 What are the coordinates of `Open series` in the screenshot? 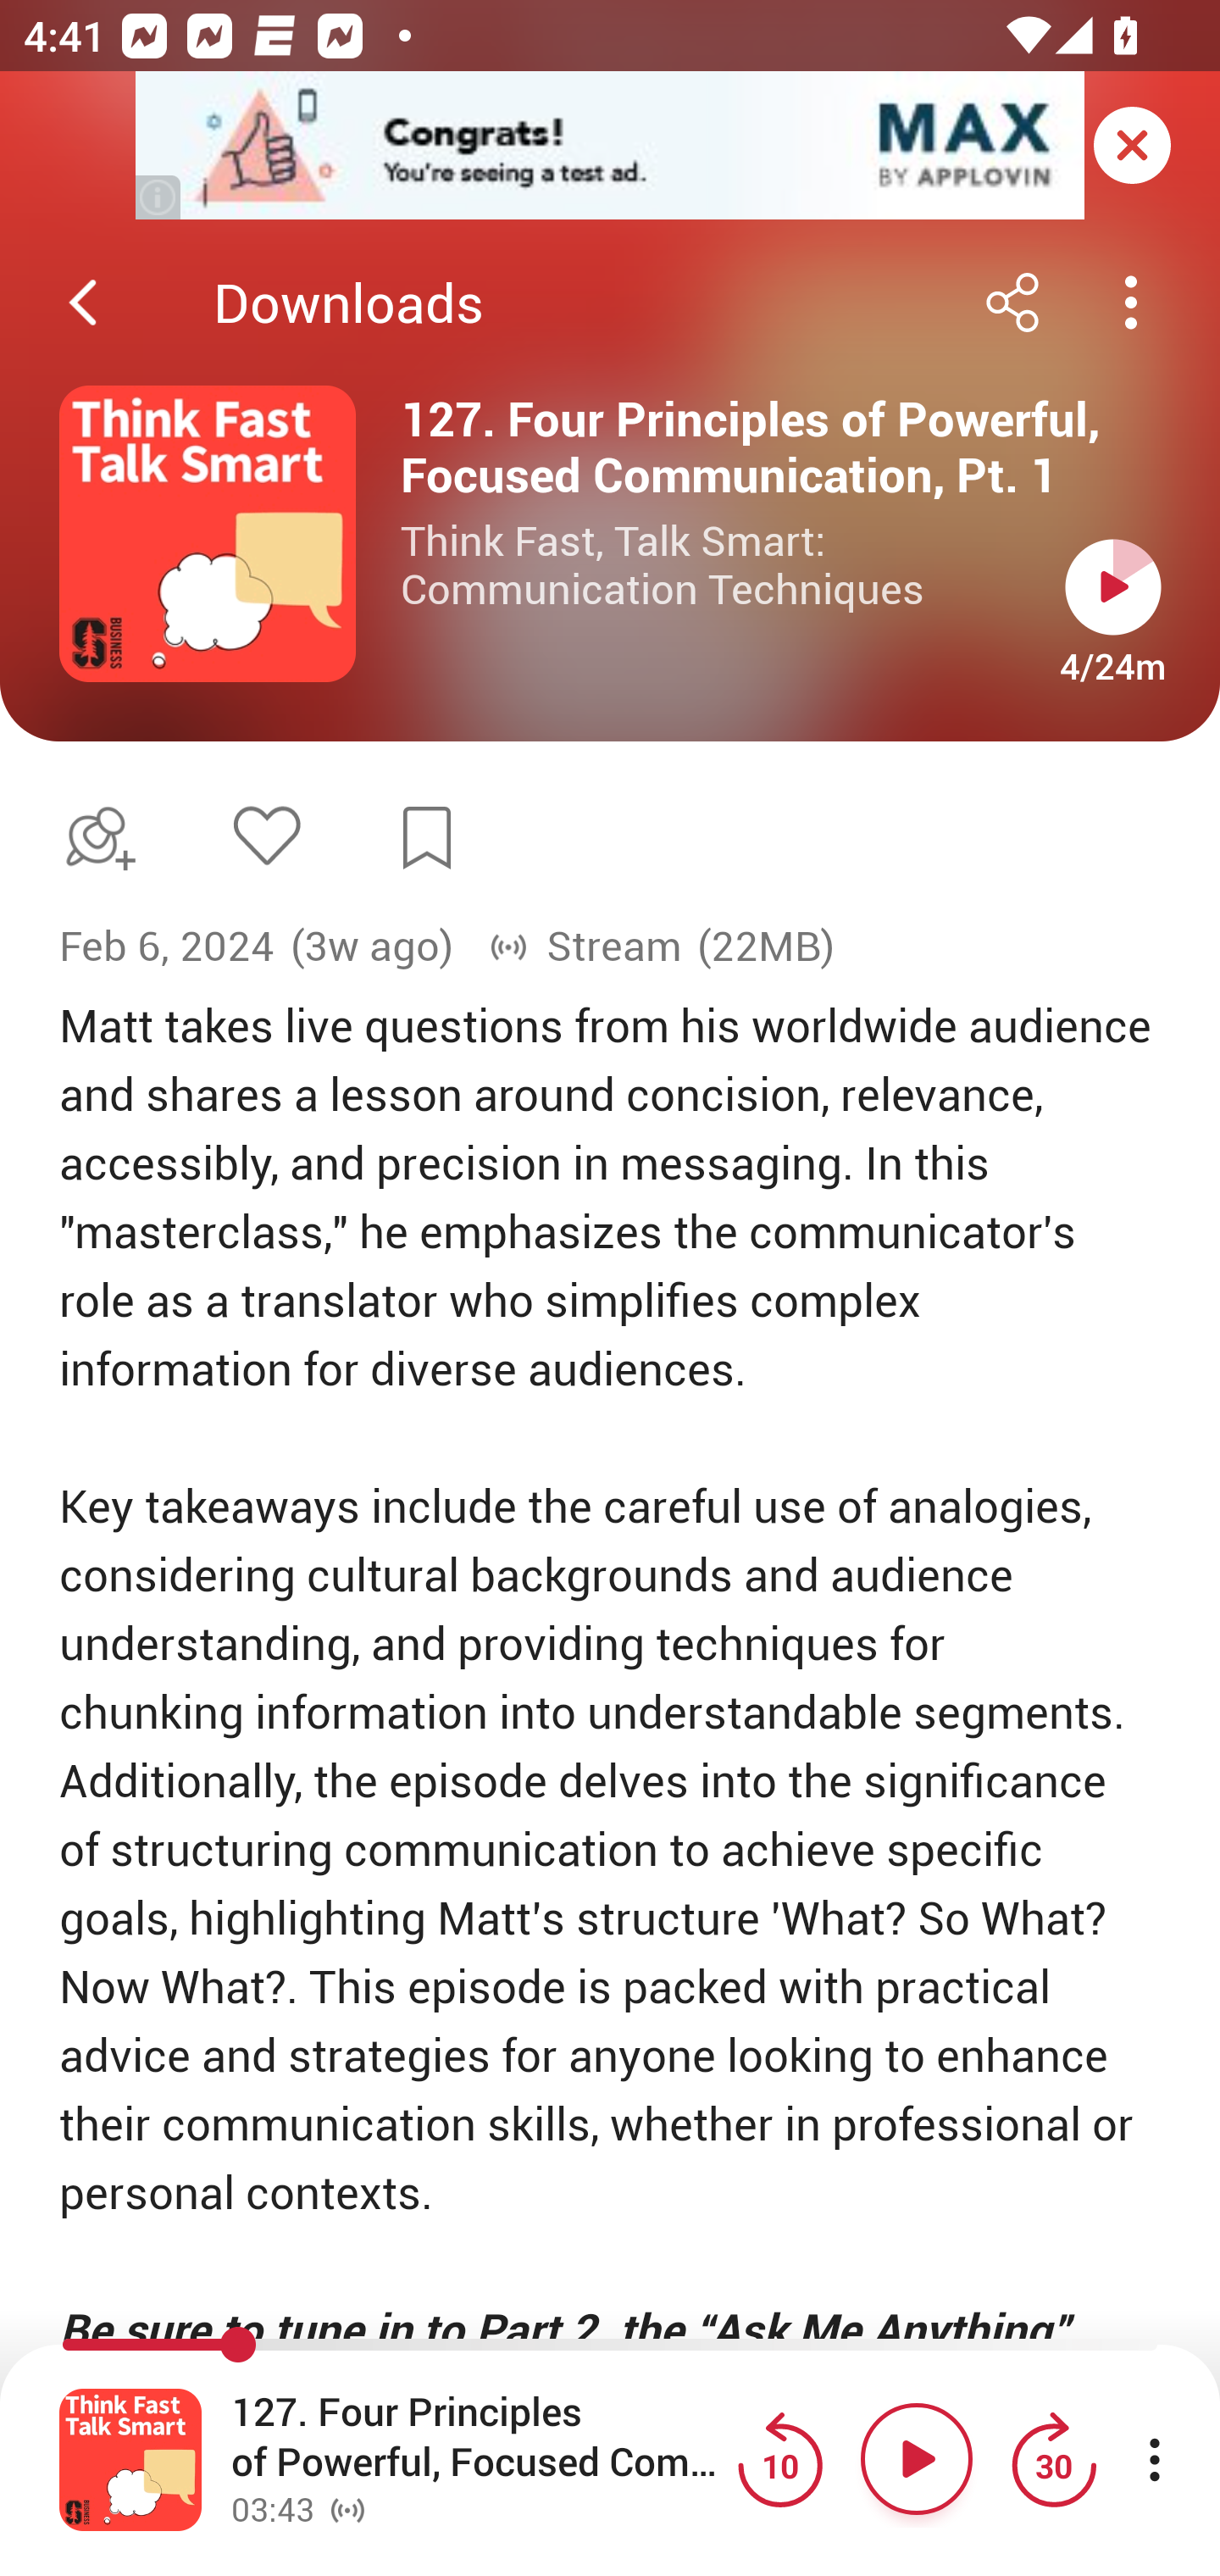 It's located at (208, 534).